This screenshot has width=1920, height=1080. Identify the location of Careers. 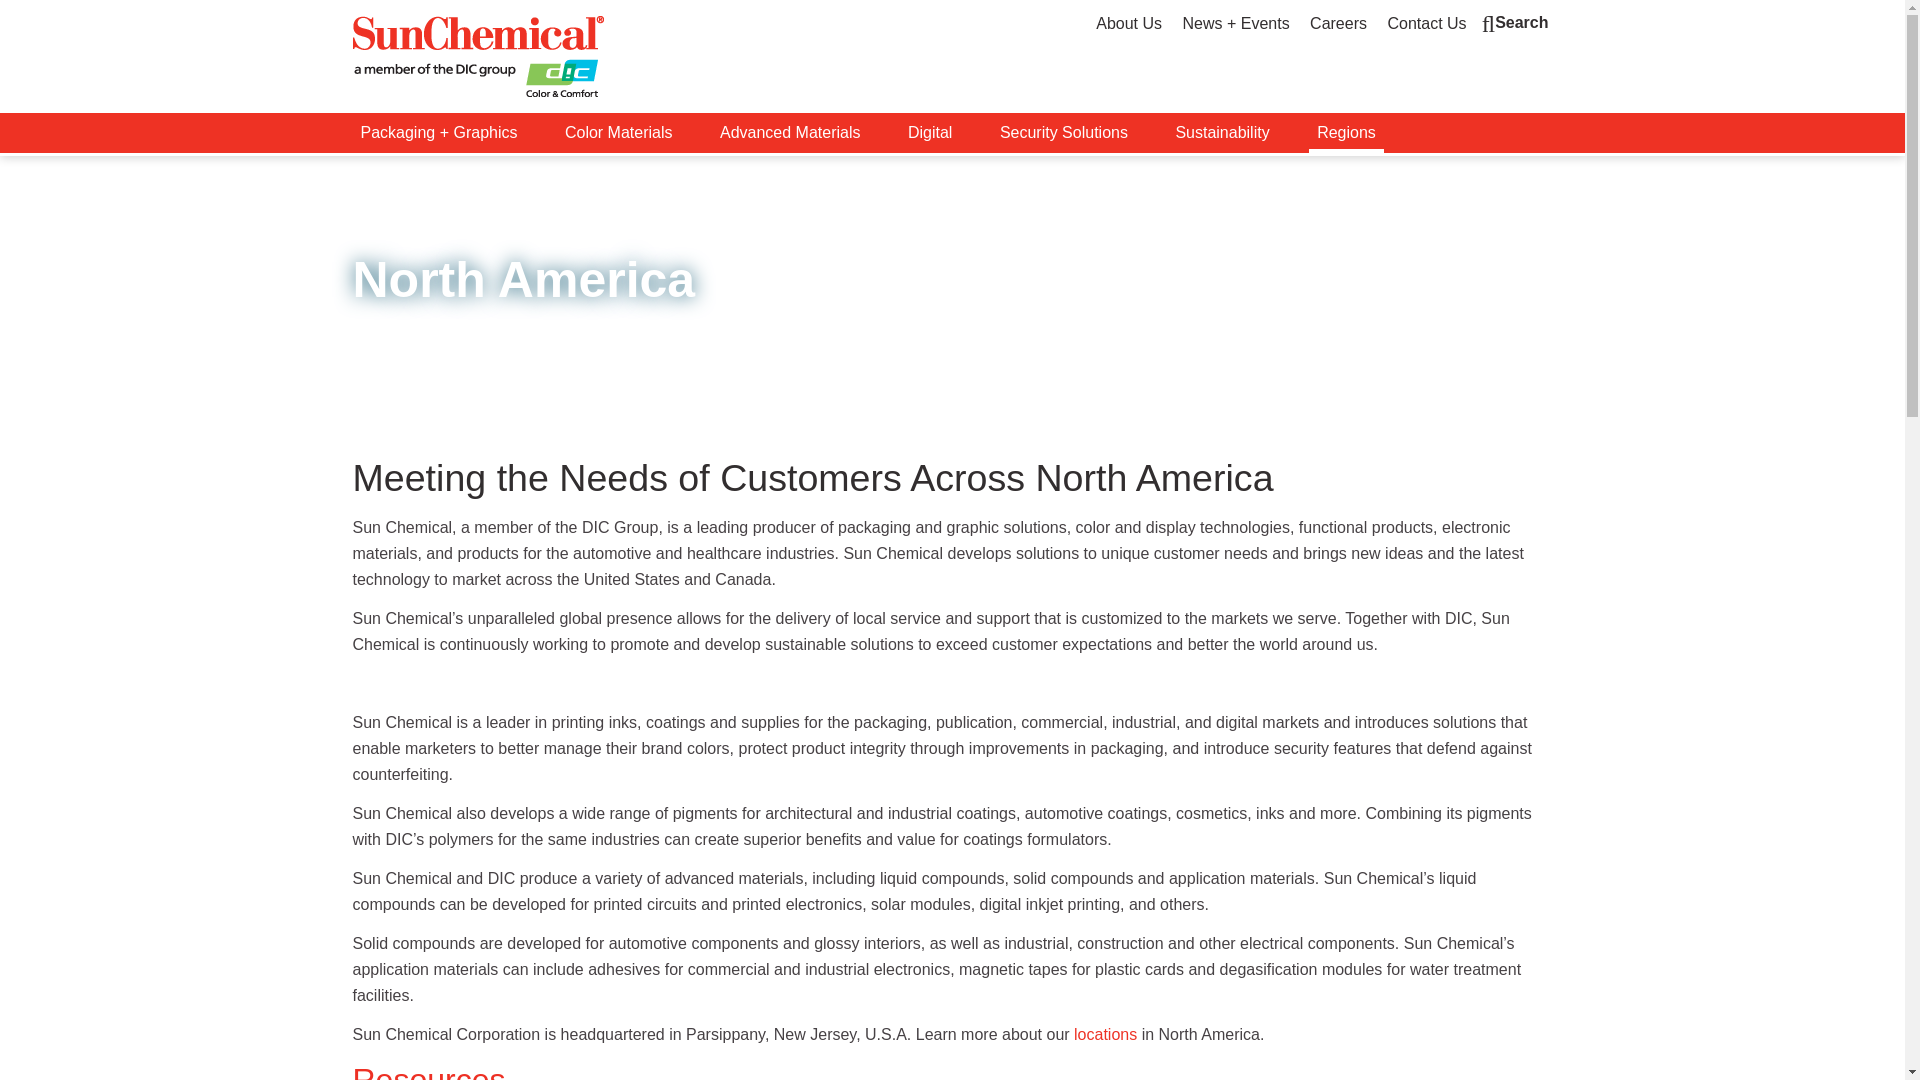
(1338, 24).